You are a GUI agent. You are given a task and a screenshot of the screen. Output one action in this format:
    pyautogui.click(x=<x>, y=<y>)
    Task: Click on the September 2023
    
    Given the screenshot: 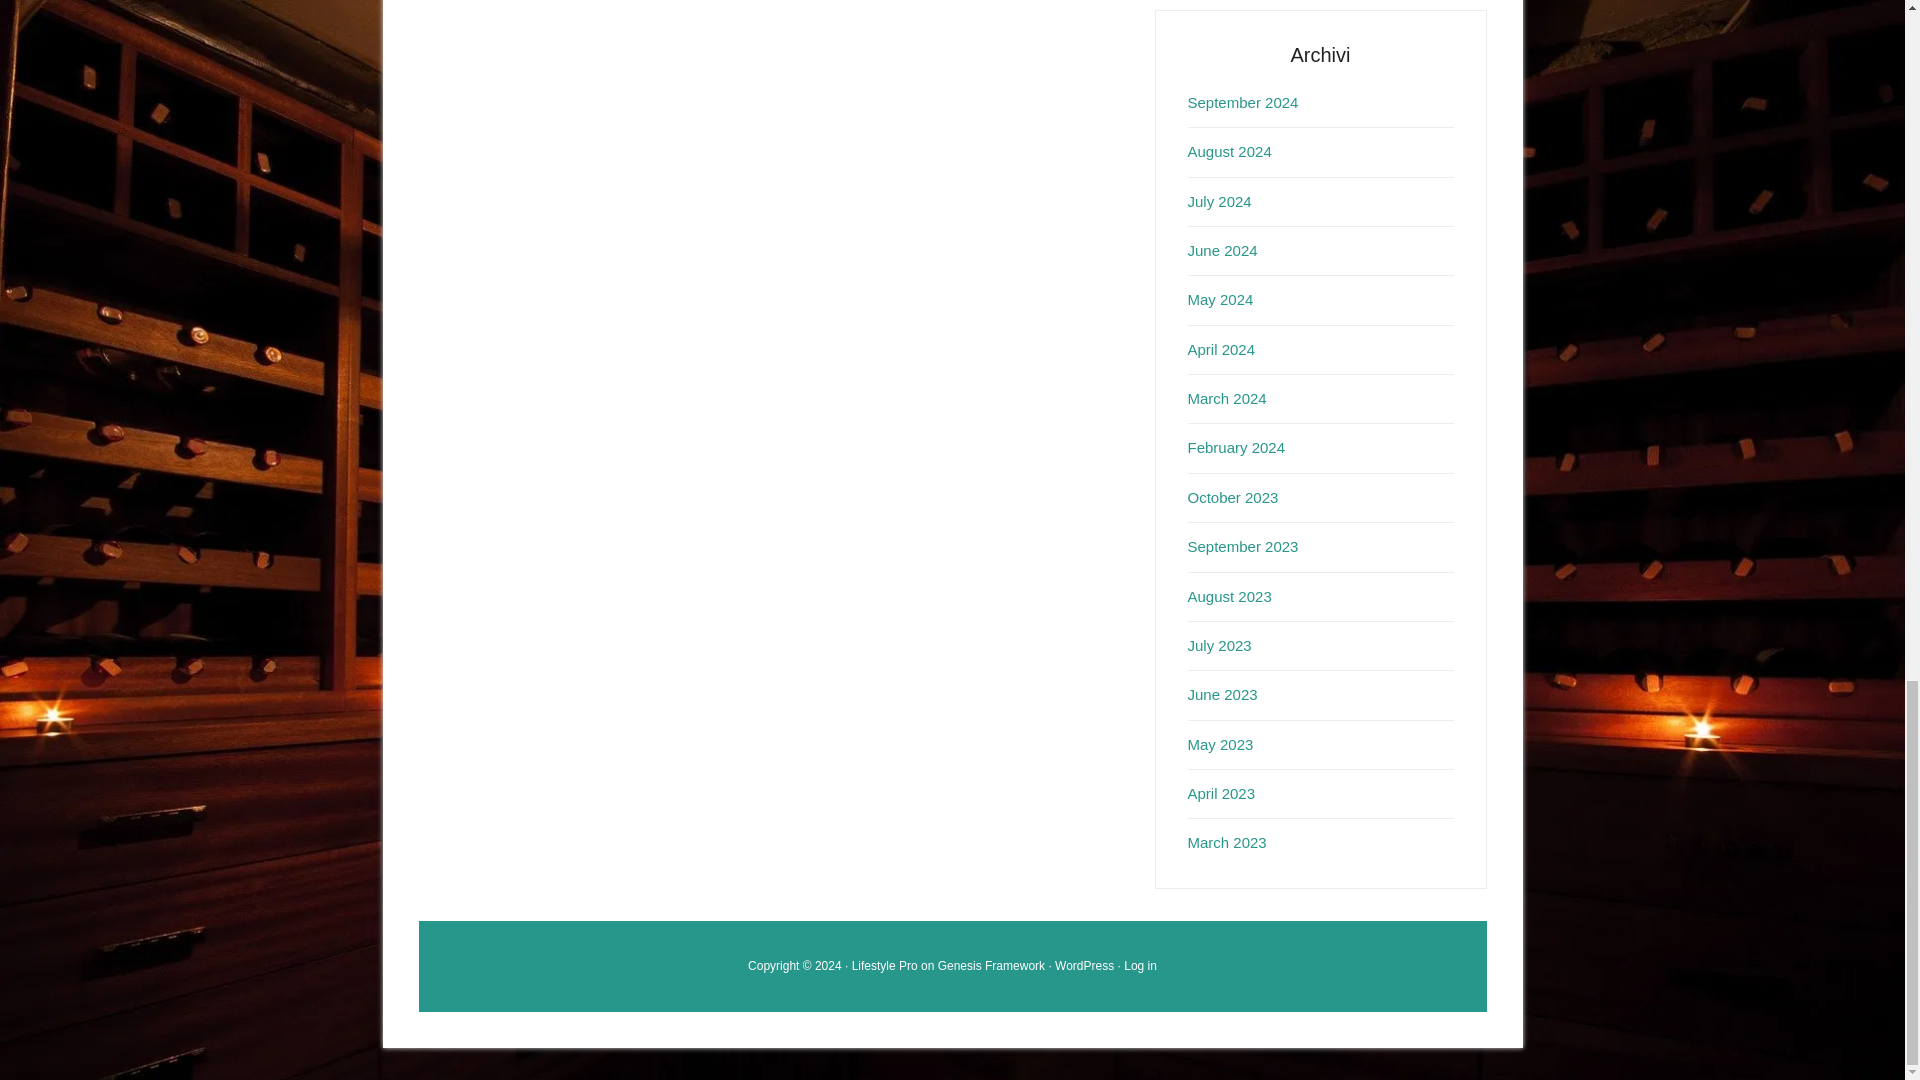 What is the action you would take?
    pyautogui.click(x=1244, y=546)
    